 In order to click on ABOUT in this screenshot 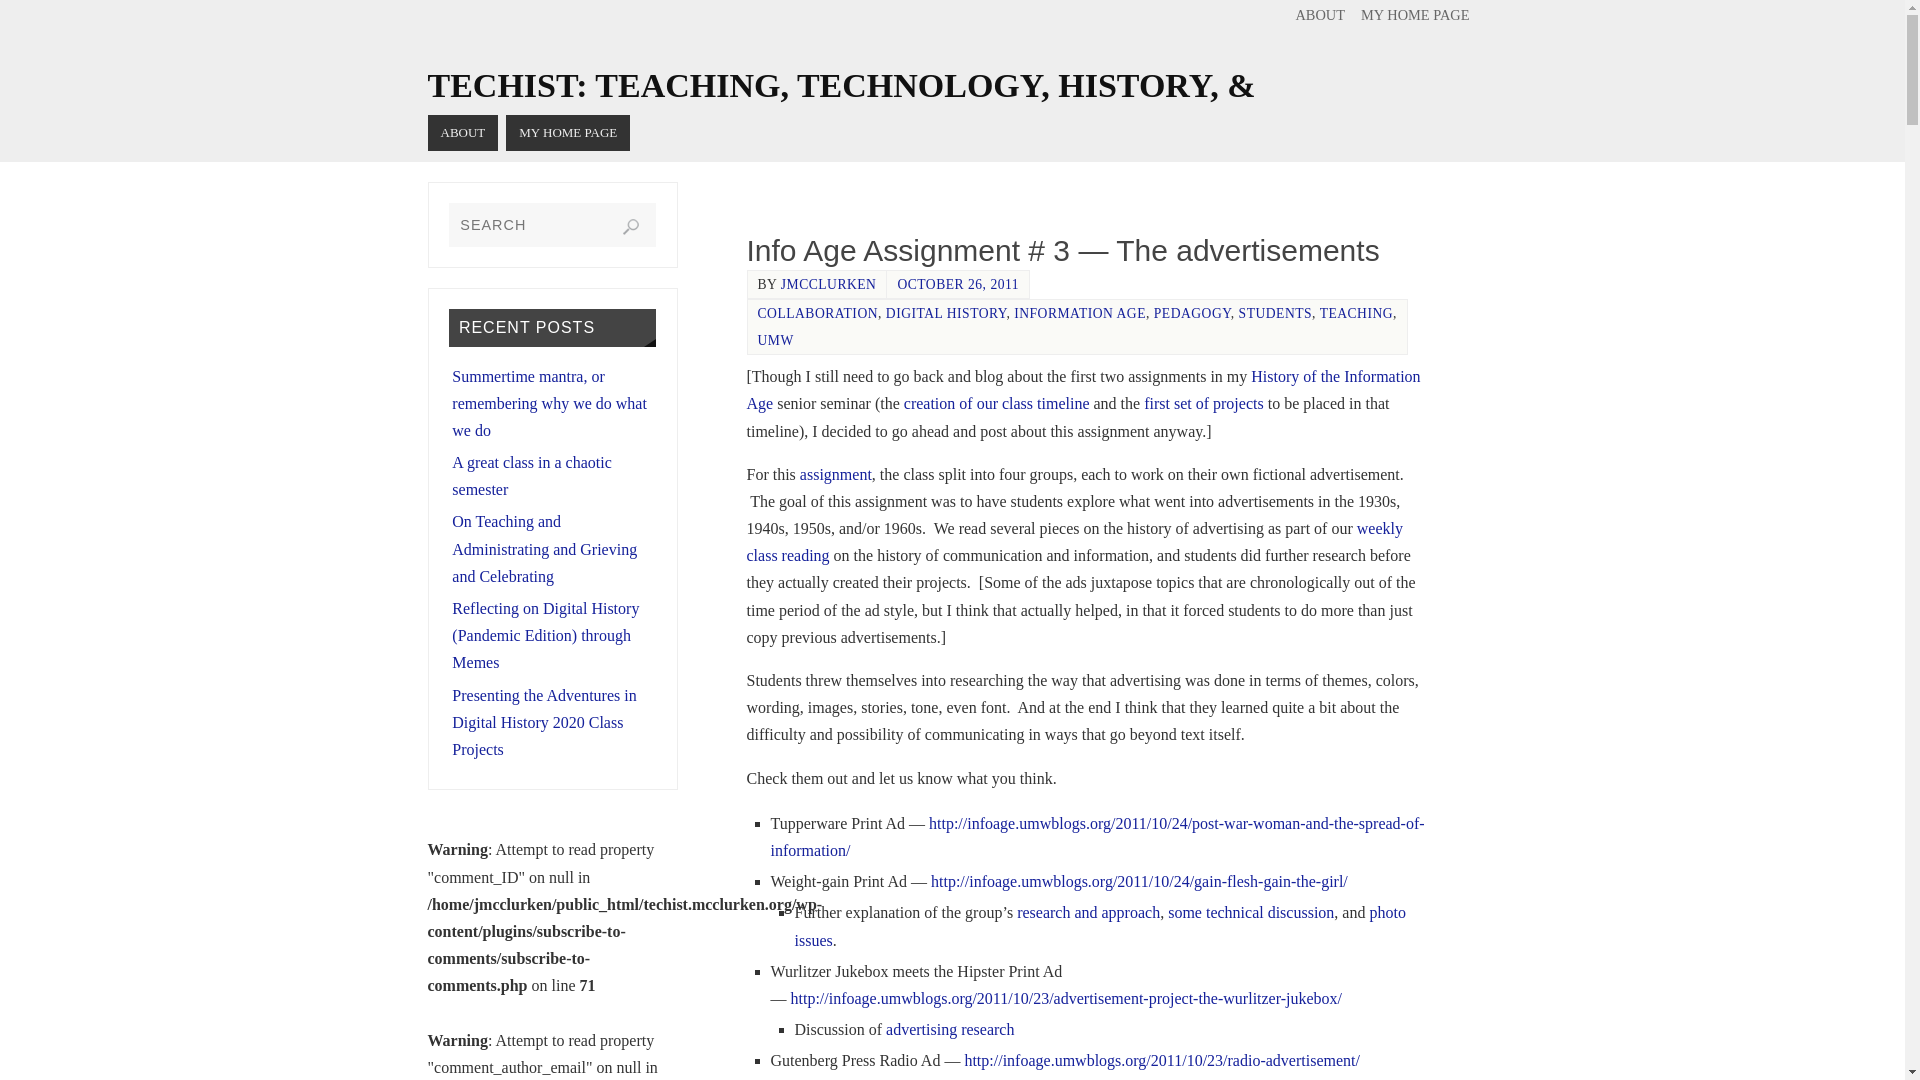, I will do `click(464, 132)`.